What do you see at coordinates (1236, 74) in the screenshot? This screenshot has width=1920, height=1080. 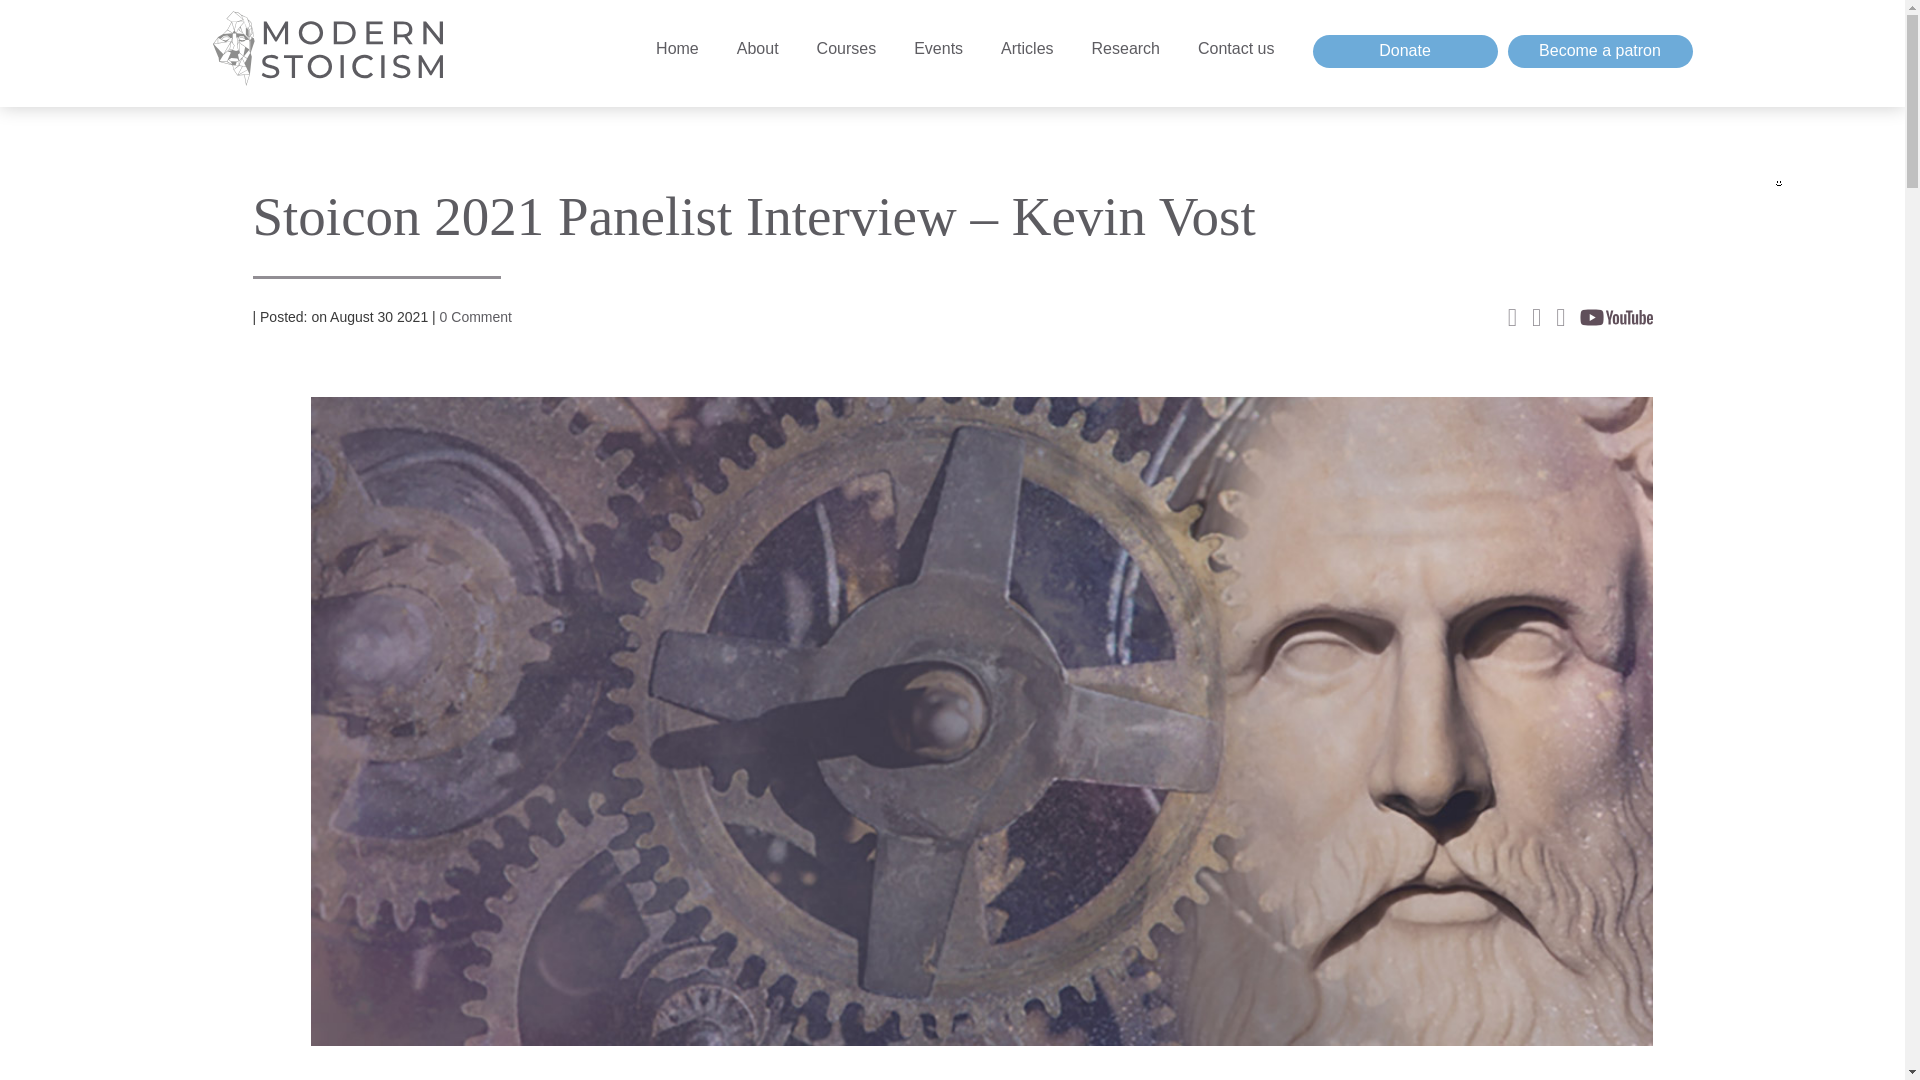 I see `Contact us` at bounding box center [1236, 74].